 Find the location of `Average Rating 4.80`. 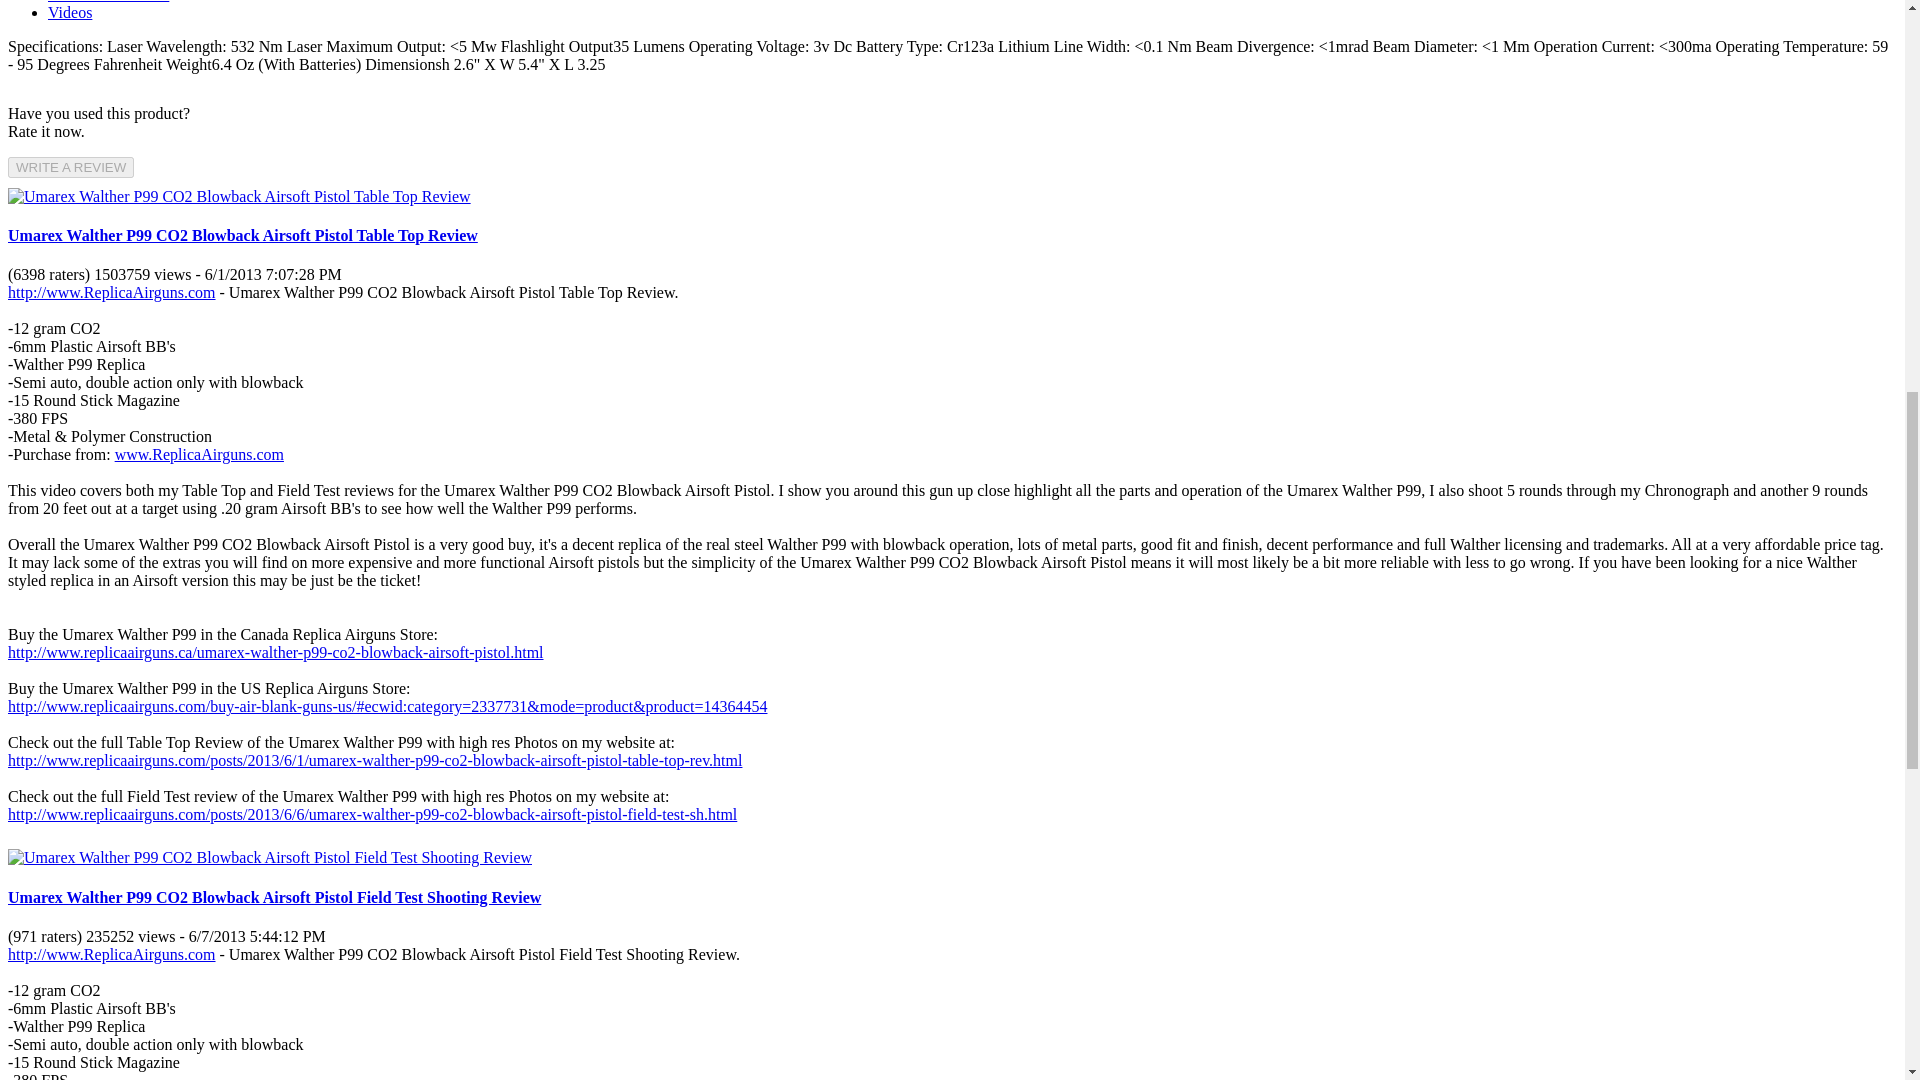

Average Rating 4.80 is located at coordinates (46, 936).